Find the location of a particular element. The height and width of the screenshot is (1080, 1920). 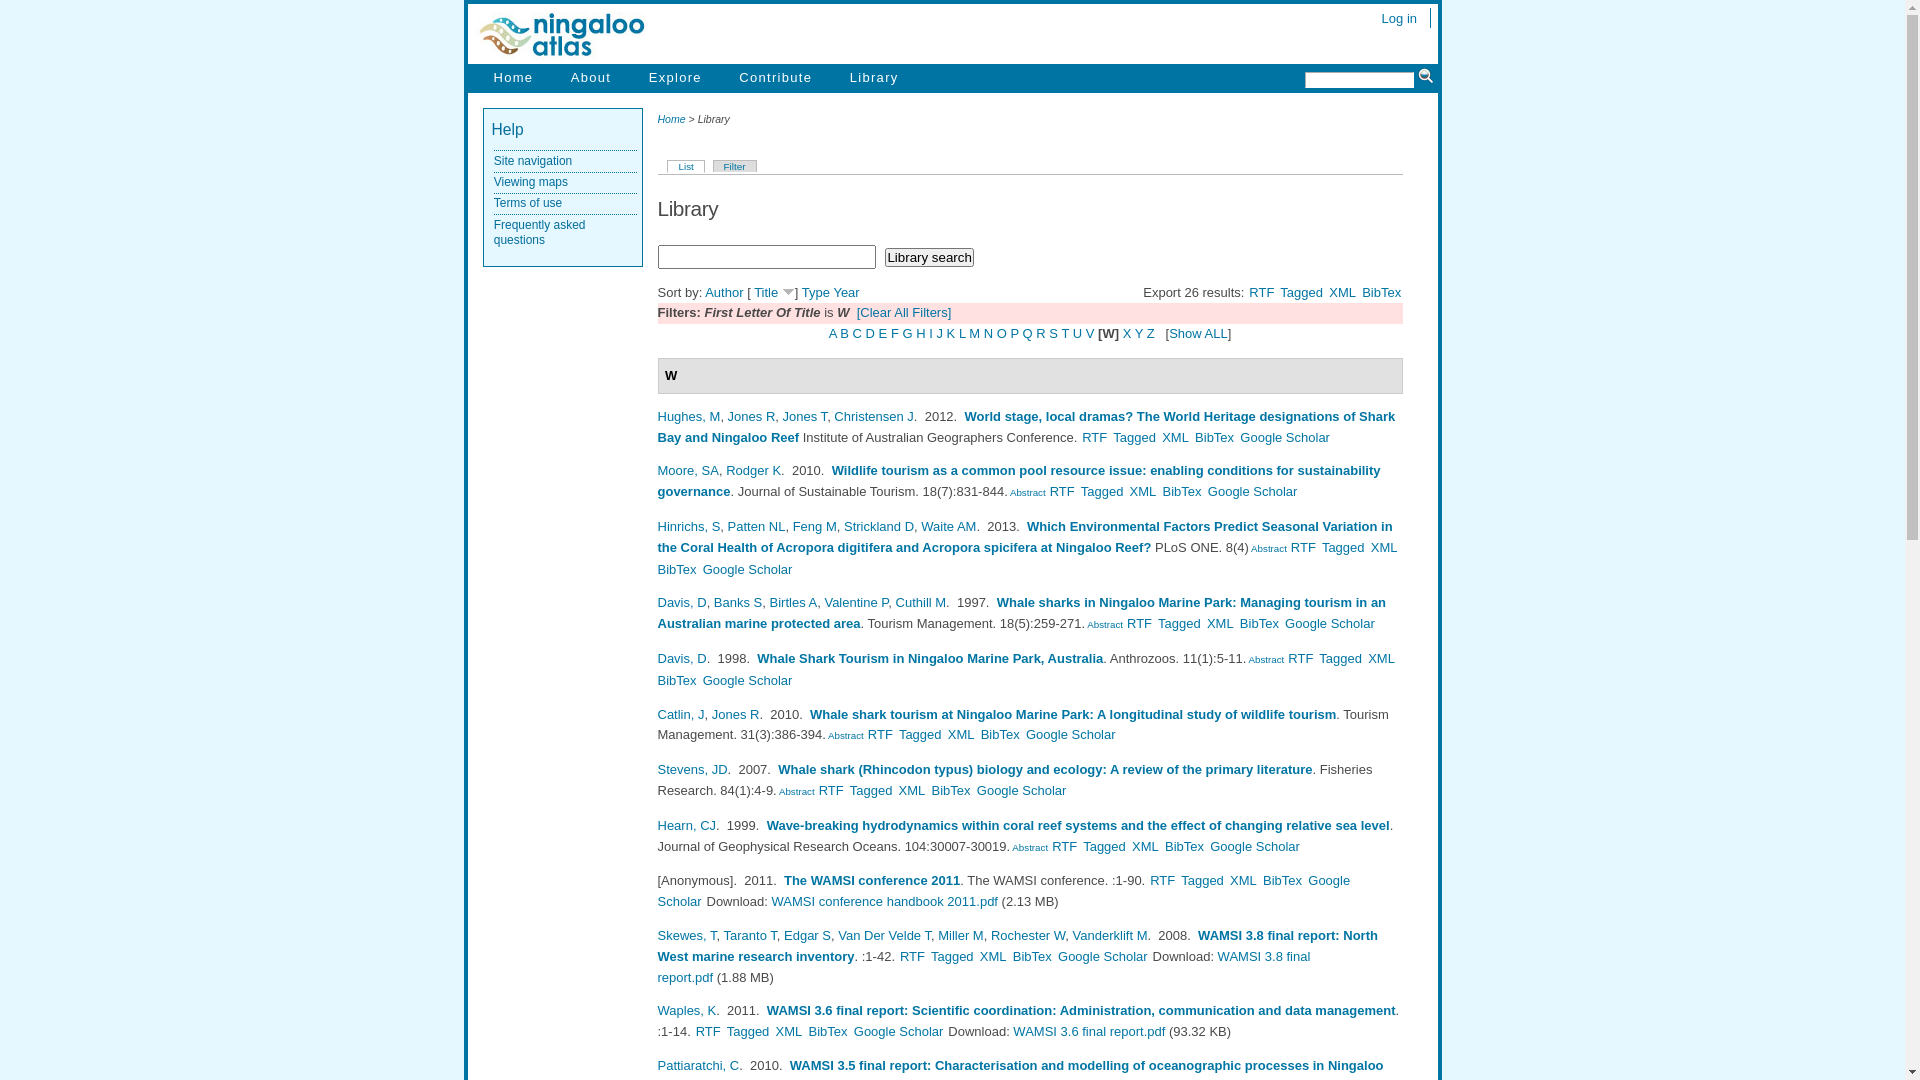

Hughes, M is located at coordinates (690, 416).